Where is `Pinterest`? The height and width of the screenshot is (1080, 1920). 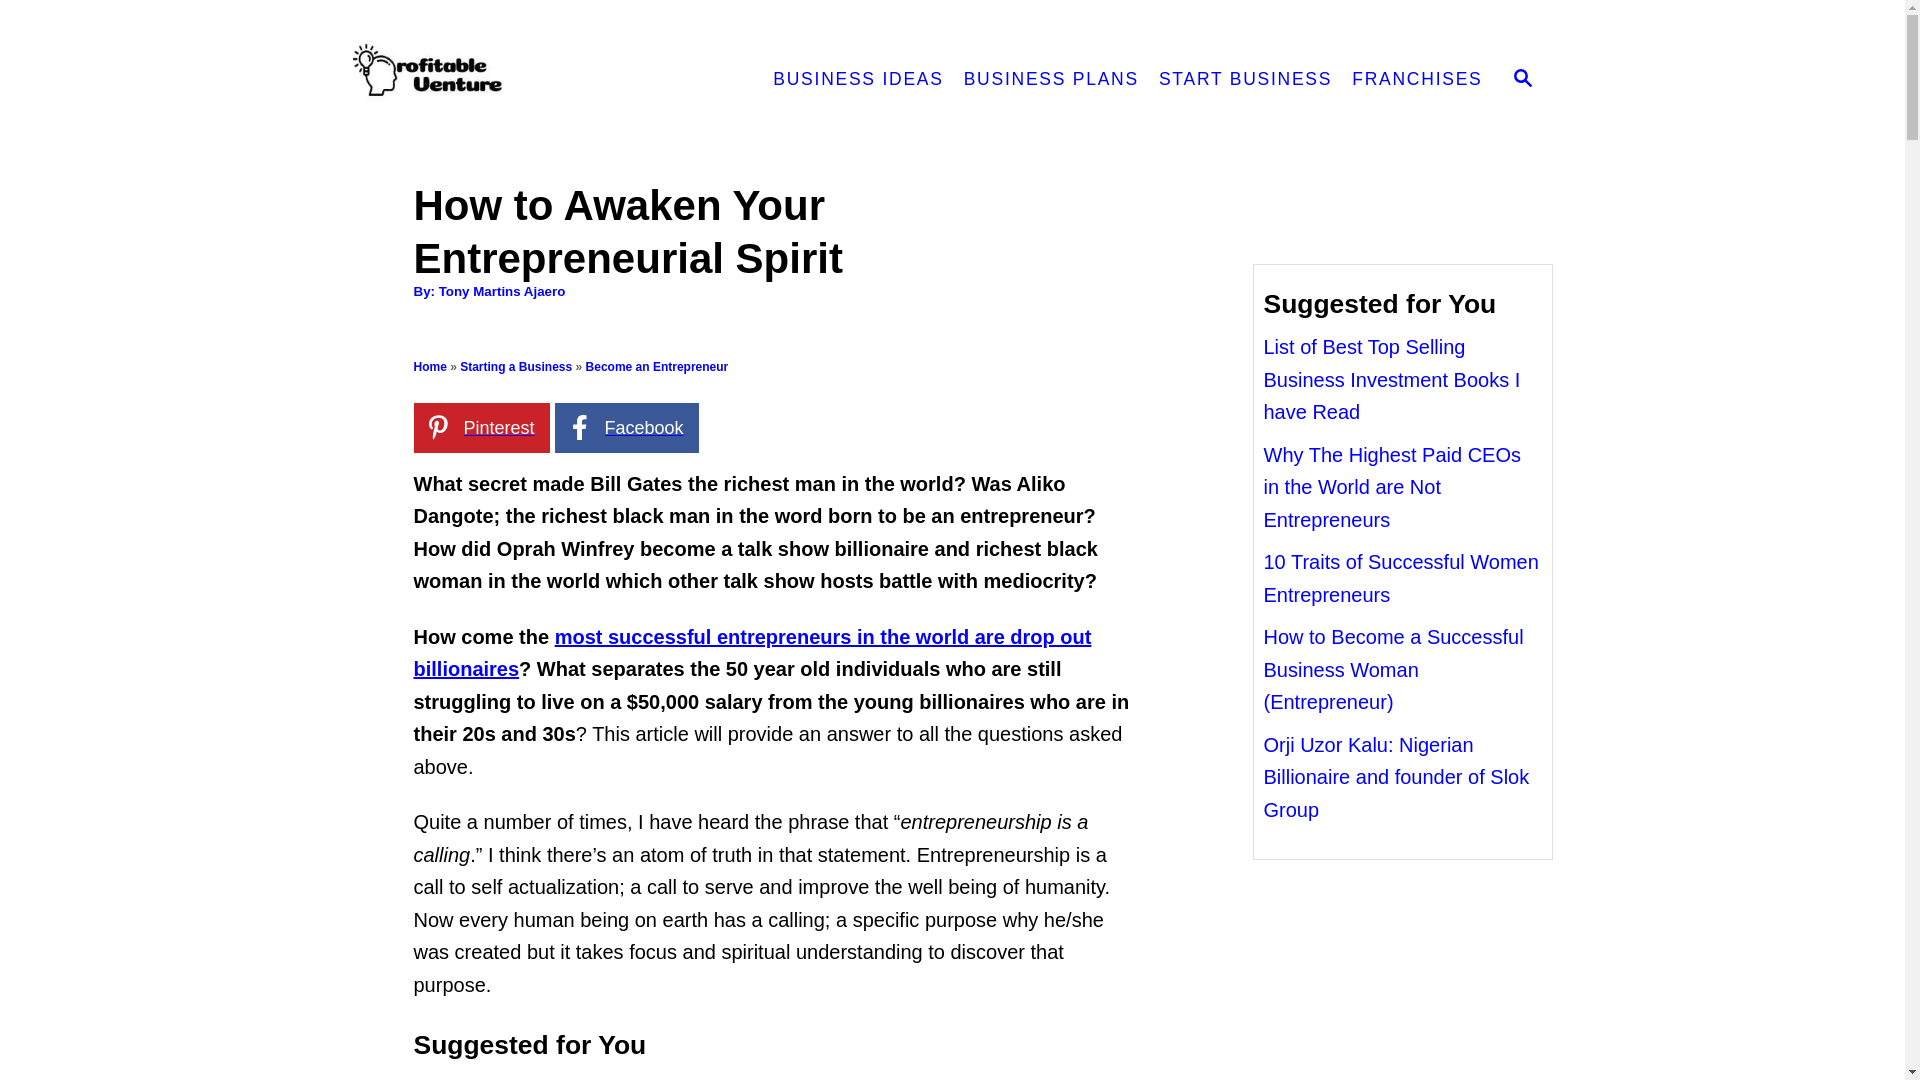
Pinterest is located at coordinates (482, 427).